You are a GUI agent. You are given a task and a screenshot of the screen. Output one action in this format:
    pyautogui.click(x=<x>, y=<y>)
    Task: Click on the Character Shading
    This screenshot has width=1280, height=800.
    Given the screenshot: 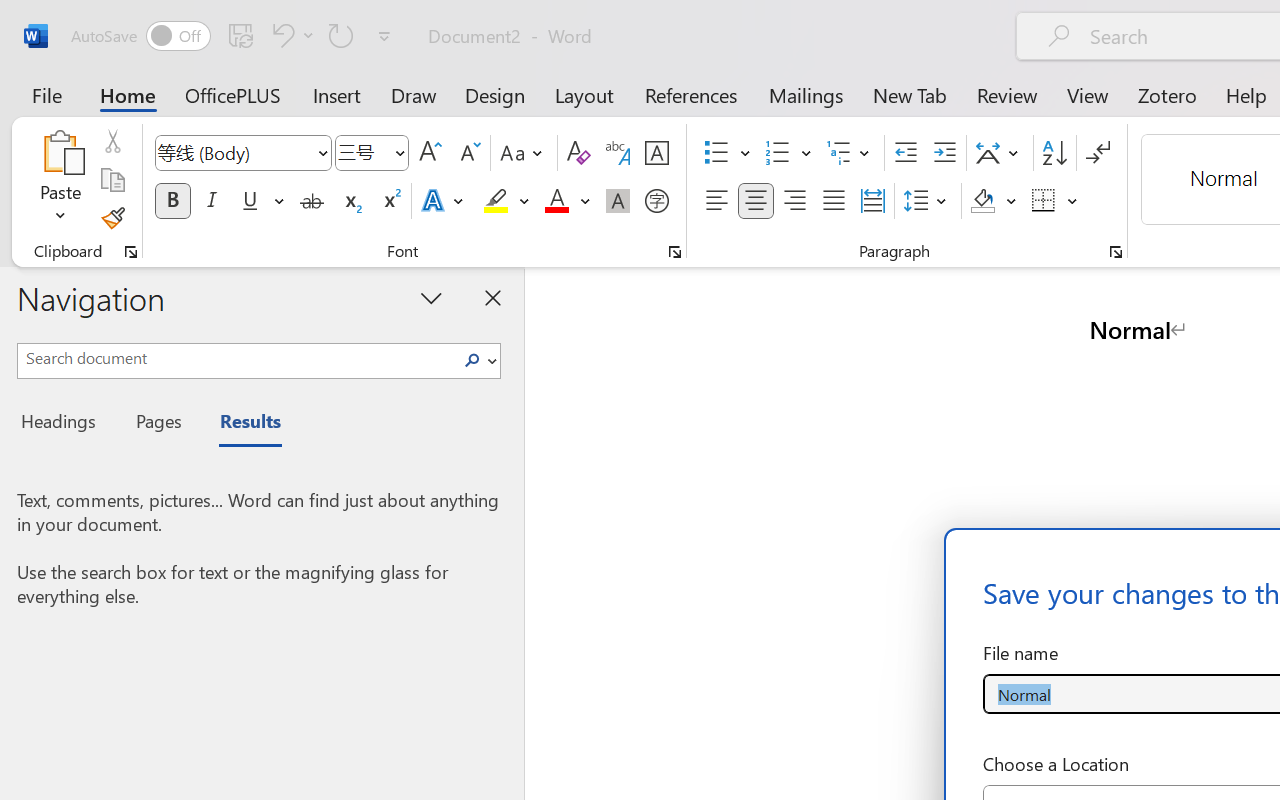 What is the action you would take?
    pyautogui.click(x=618, y=201)
    